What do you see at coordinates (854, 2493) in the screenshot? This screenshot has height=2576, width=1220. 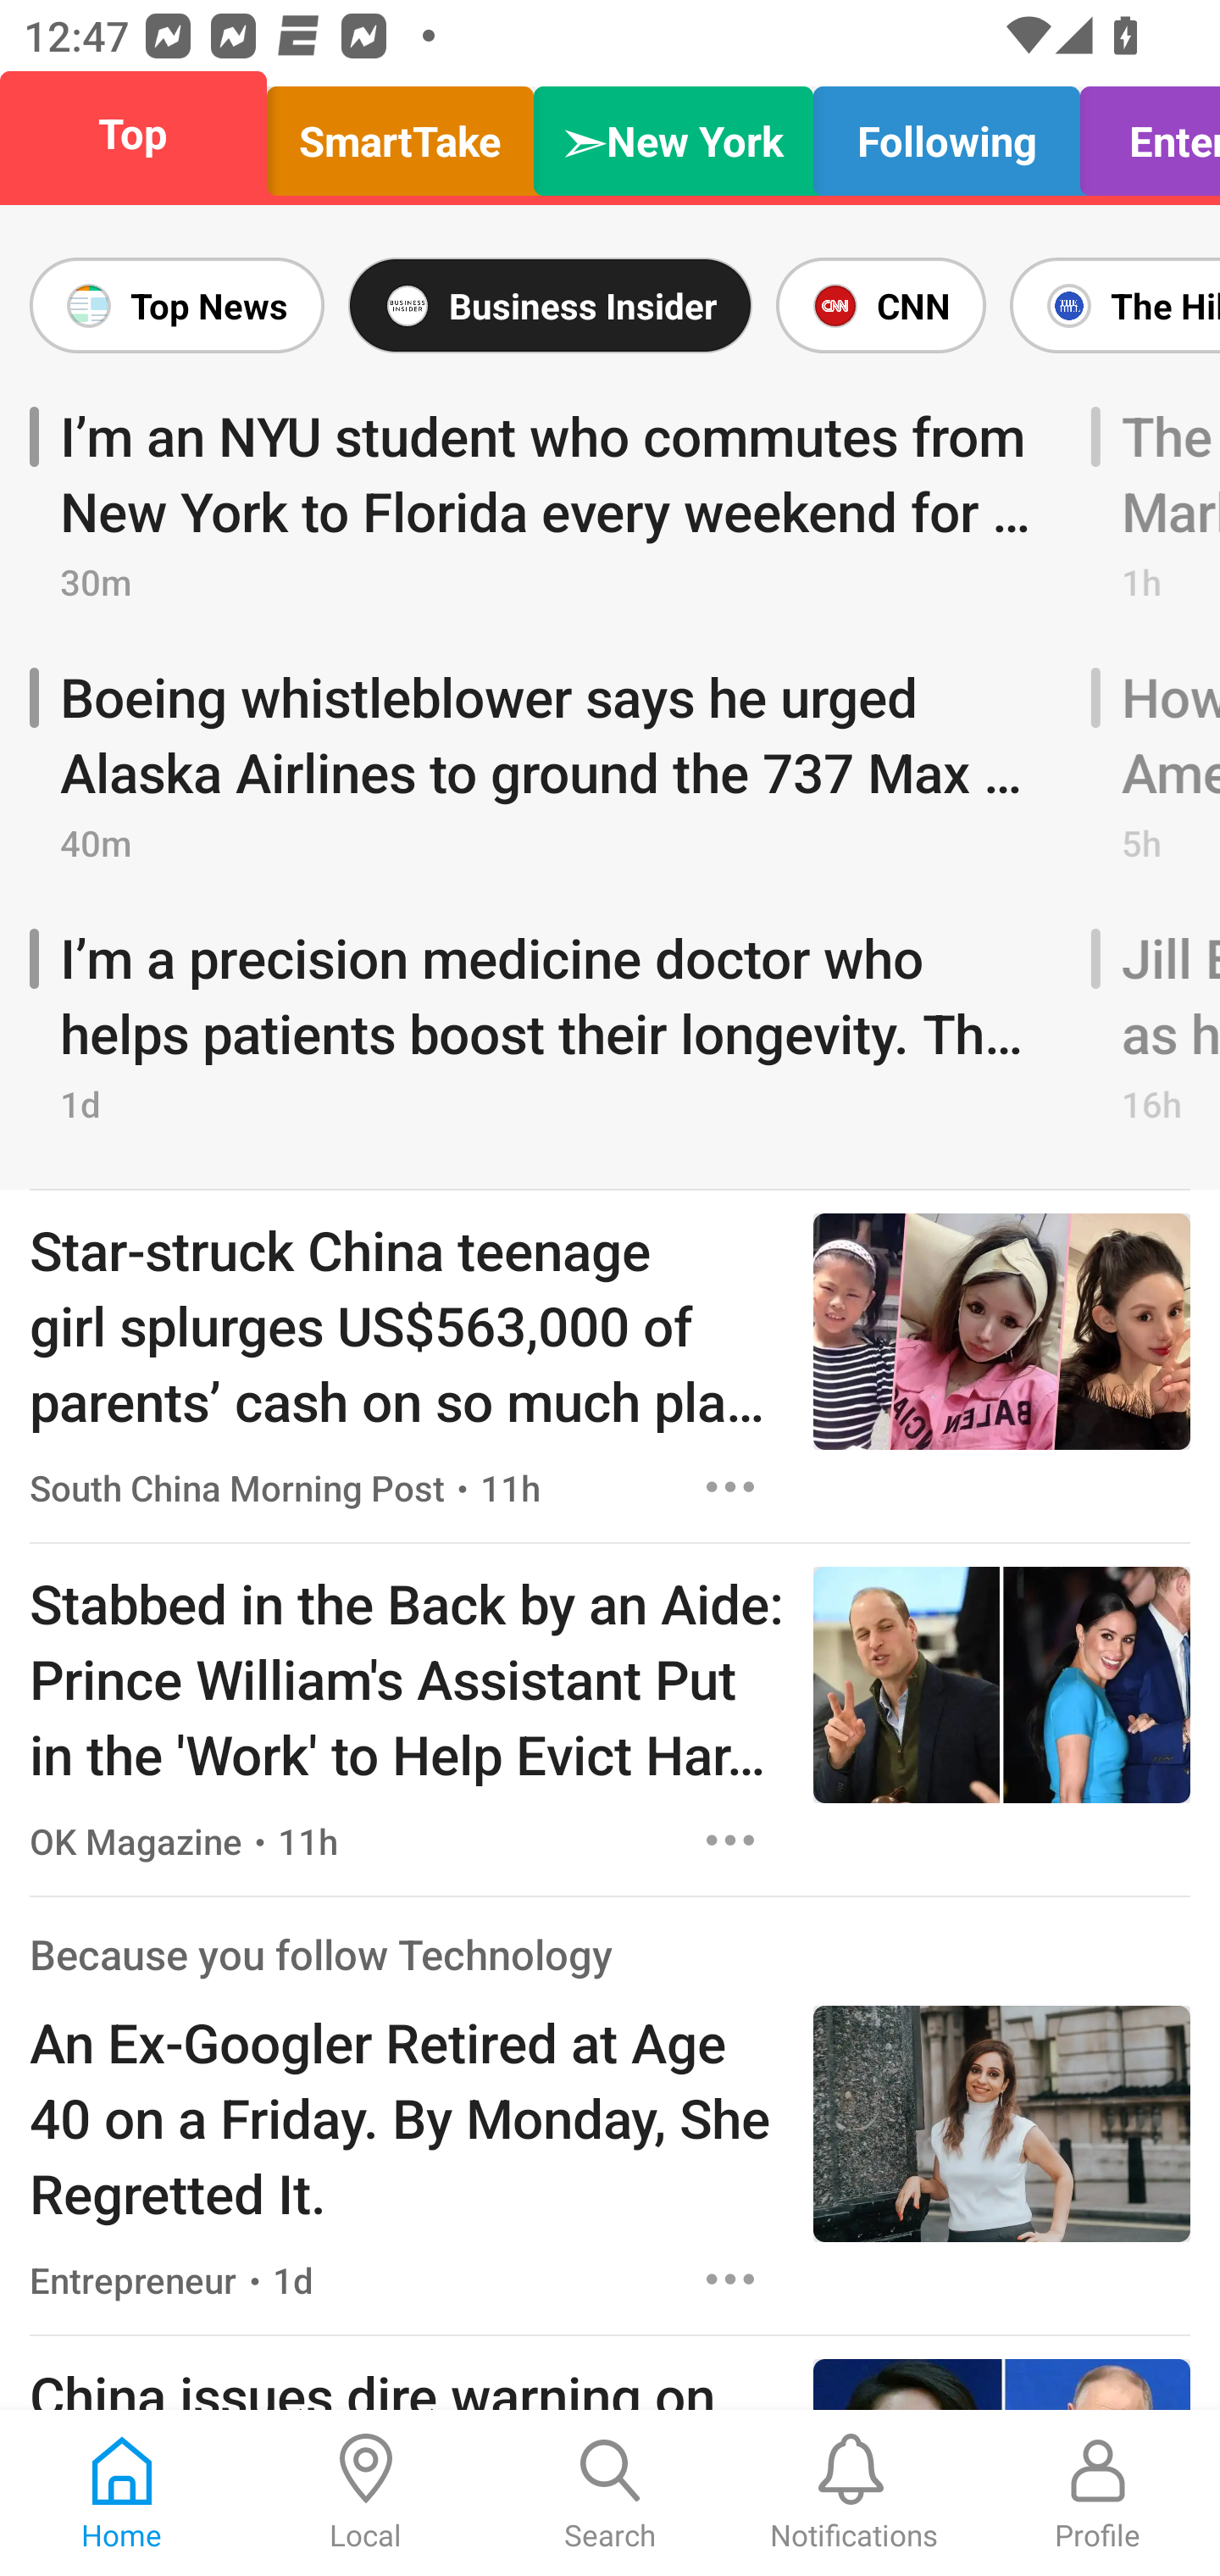 I see `Notifications` at bounding box center [854, 2493].